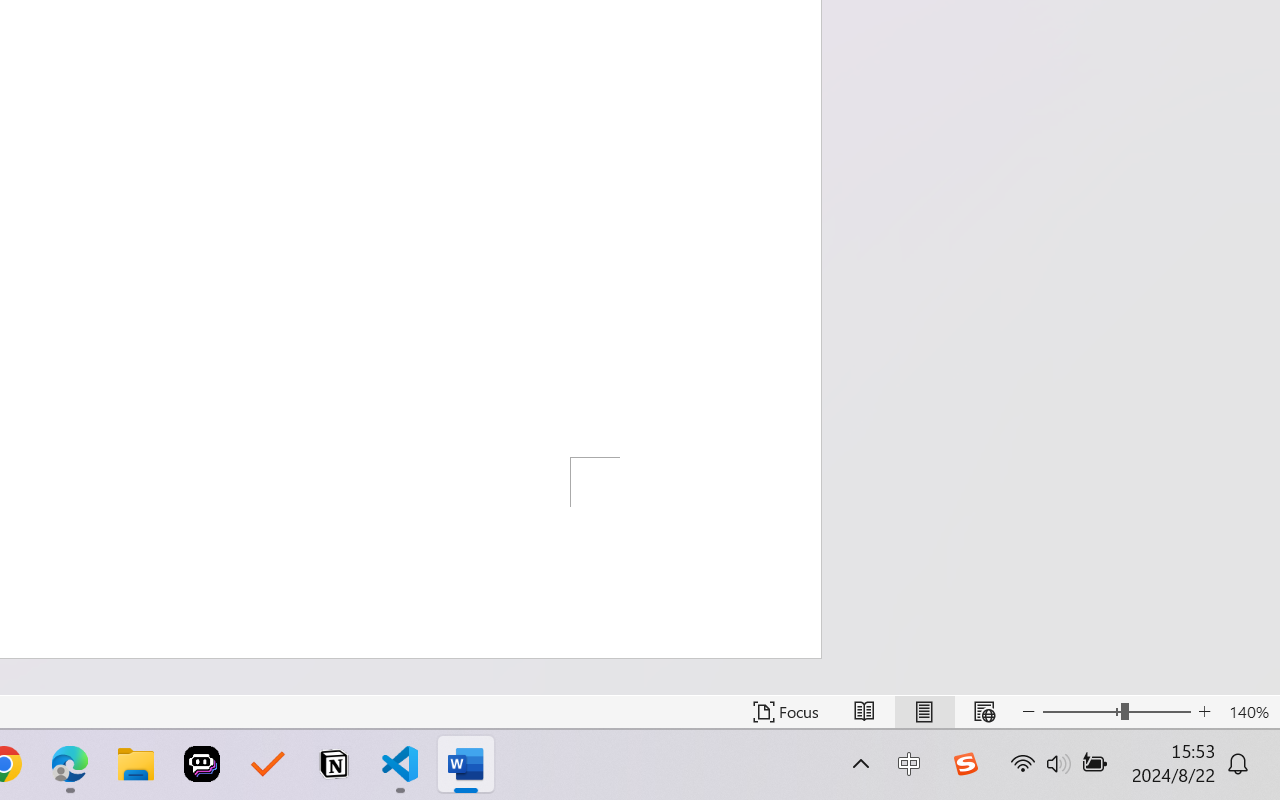  Describe the element at coordinates (924, 712) in the screenshot. I see `Print Layout` at that location.